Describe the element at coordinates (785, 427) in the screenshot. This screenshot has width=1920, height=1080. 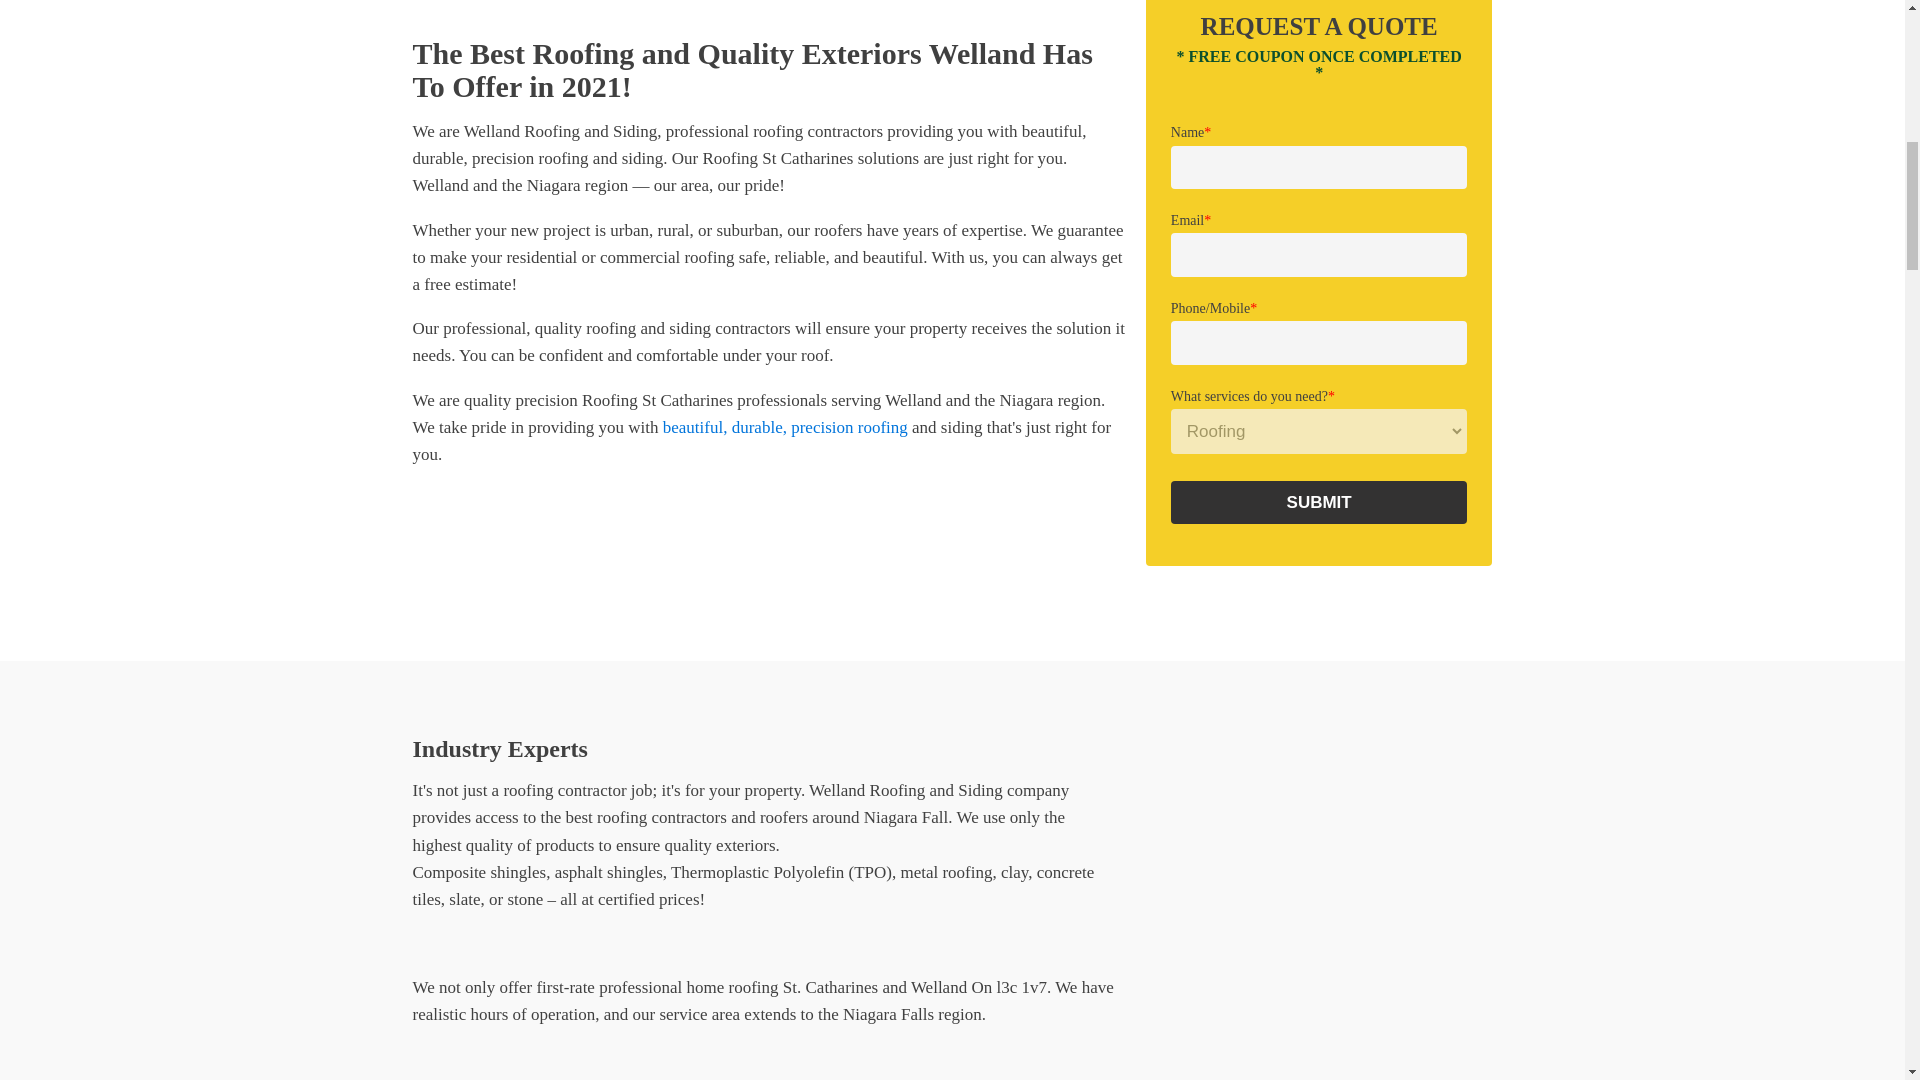
I see `beautiful, durable, precision roofing` at that location.